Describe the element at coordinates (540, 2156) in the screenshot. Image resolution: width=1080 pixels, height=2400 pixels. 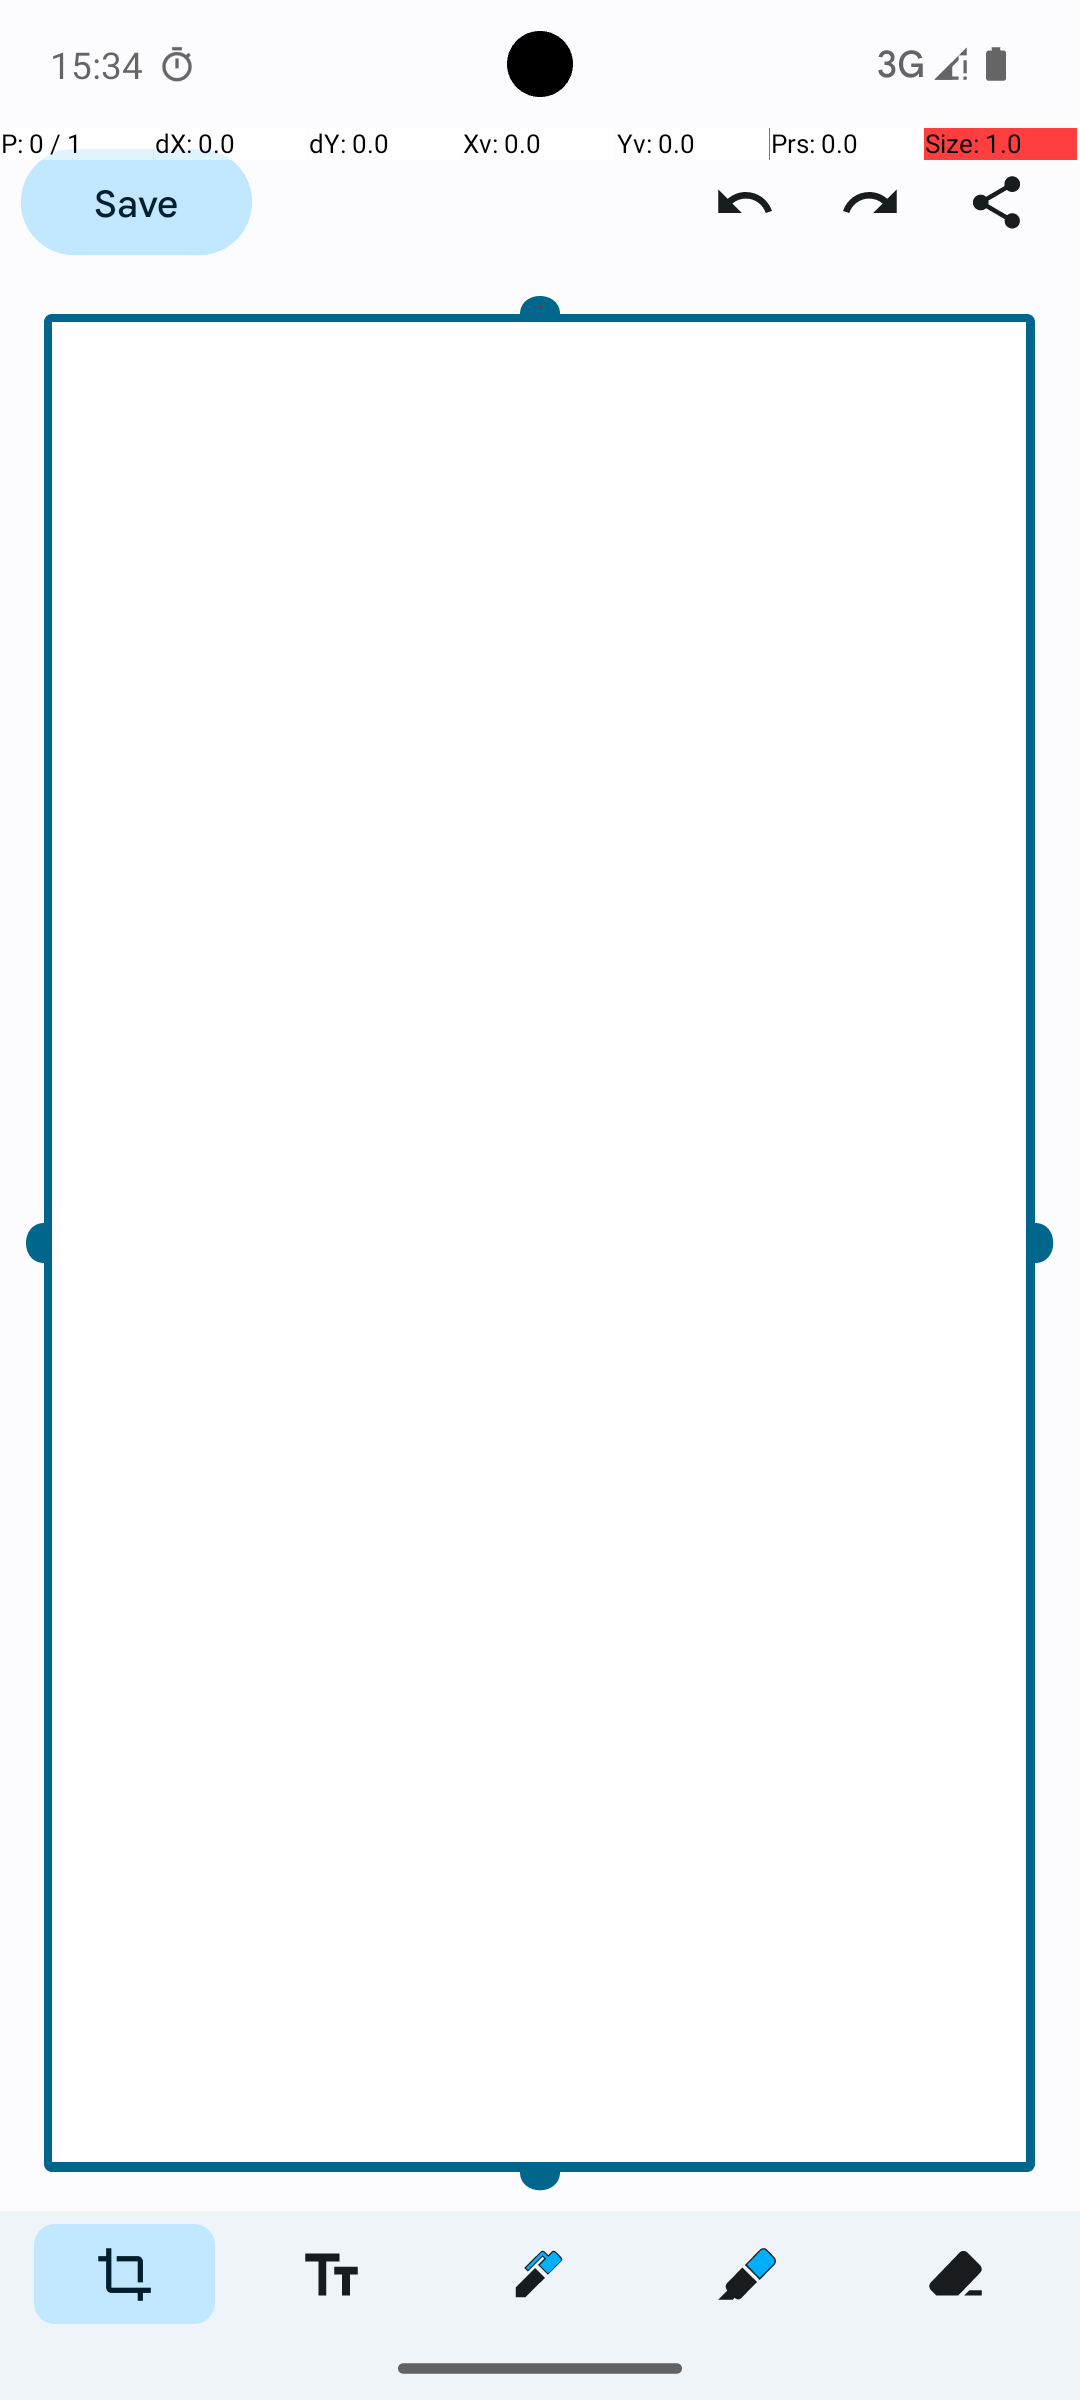
I see `Bottom boundary 100 percent` at that location.